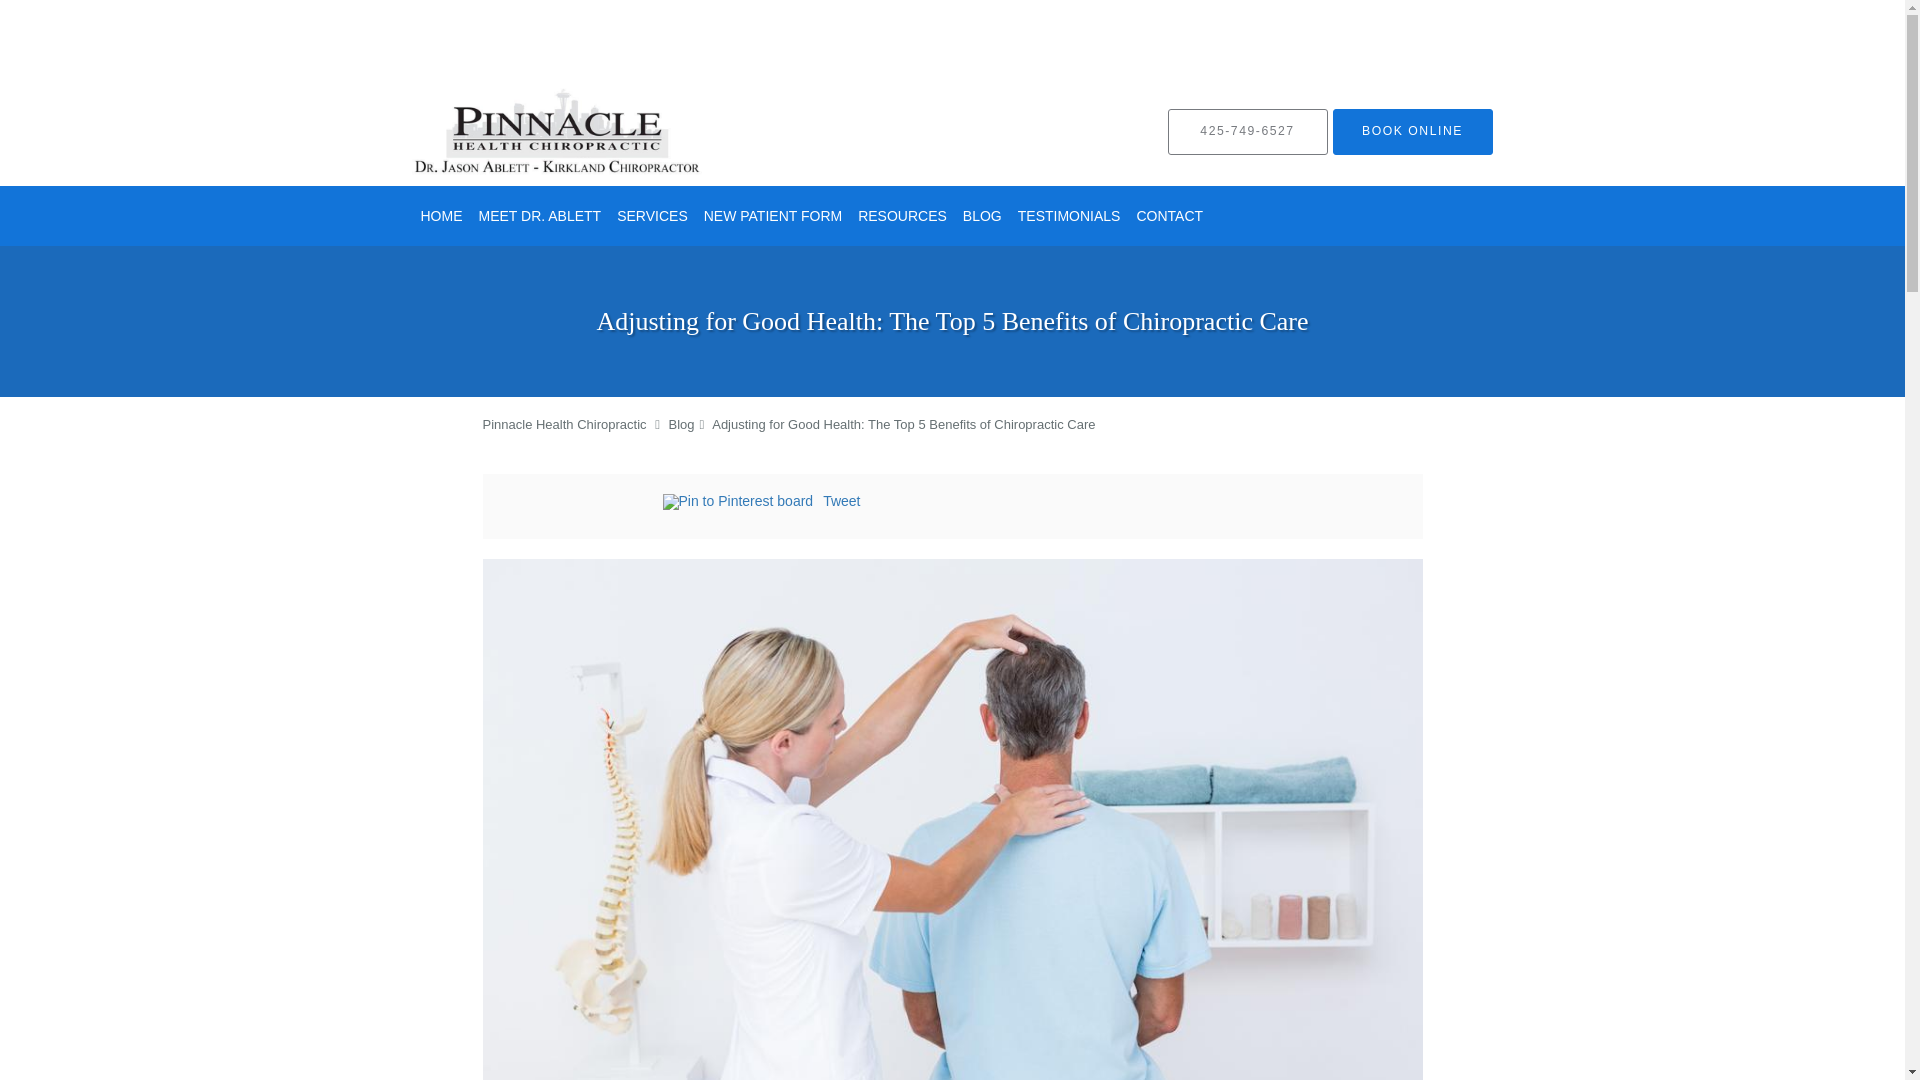 The height and width of the screenshot is (1080, 1920). I want to click on RESOURCES, so click(902, 216).